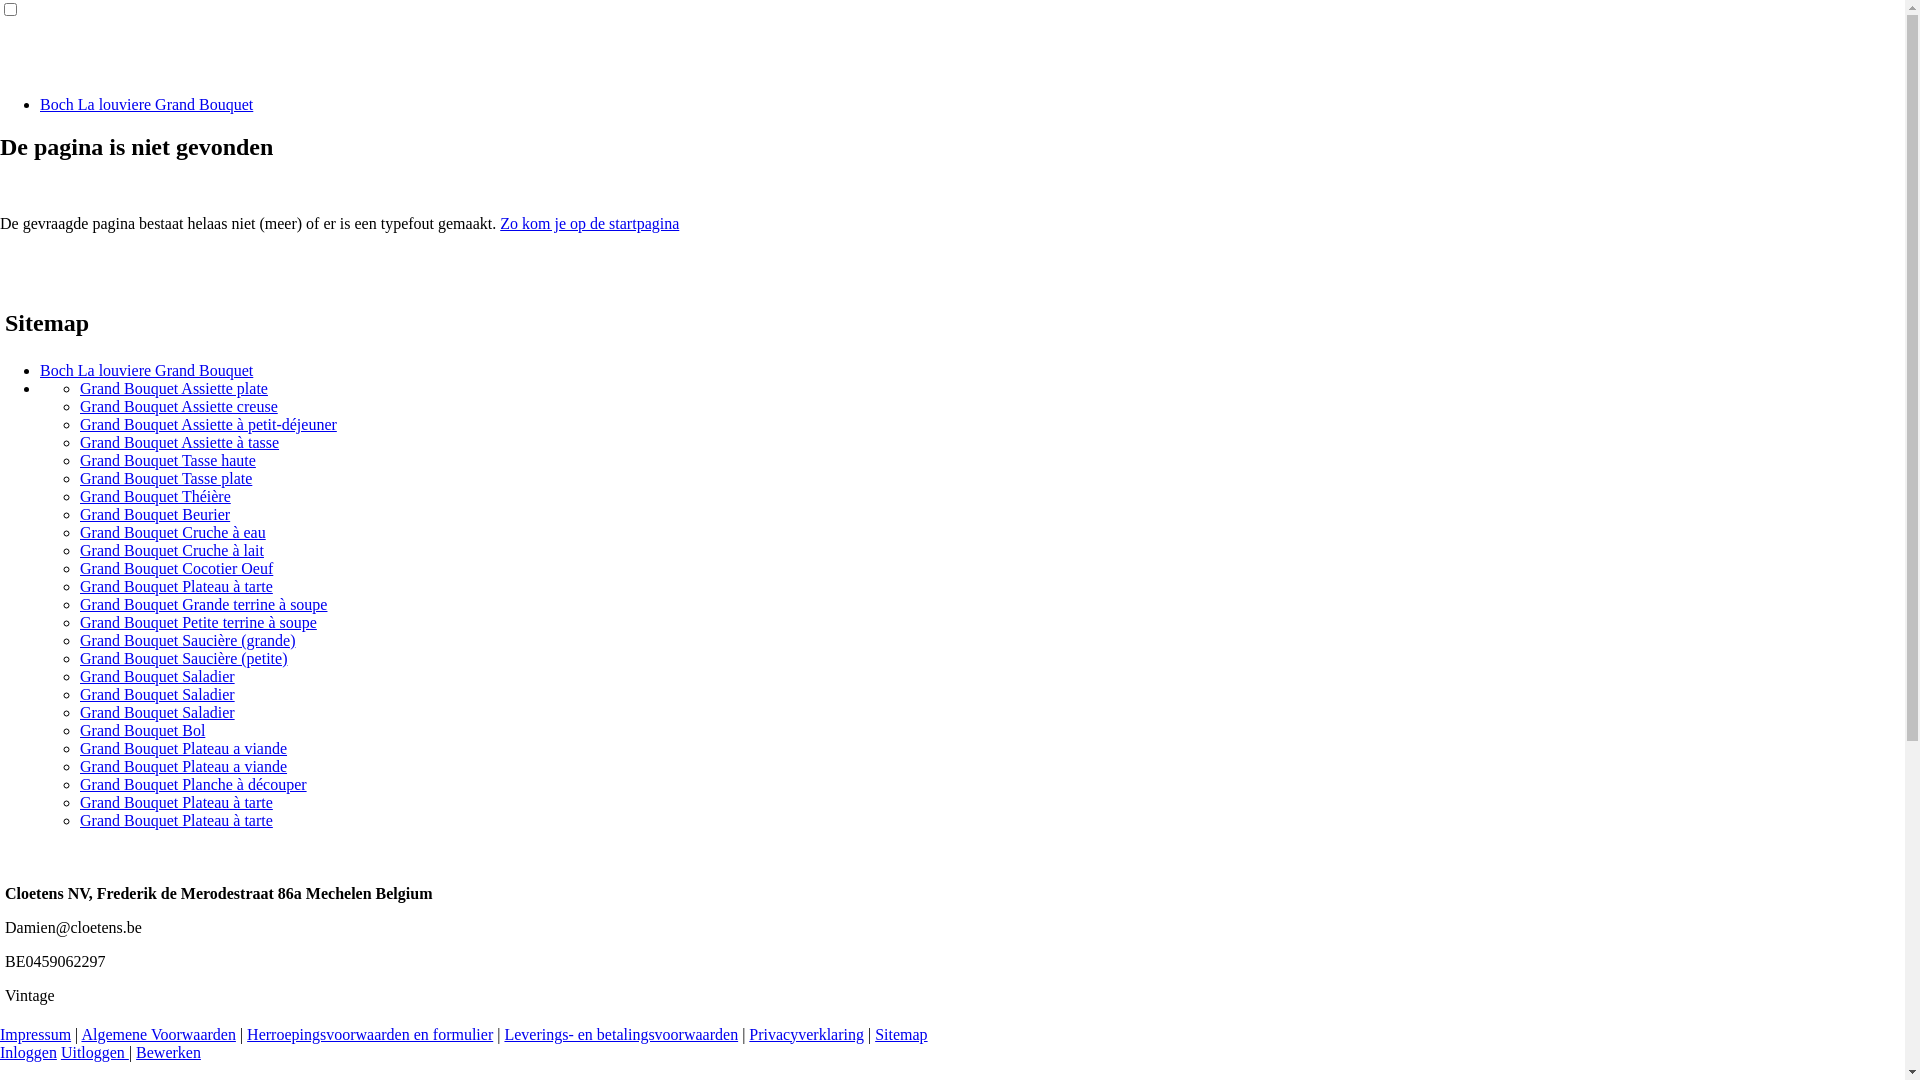  I want to click on Grand Bouquet Assiette creuse, so click(179, 406).